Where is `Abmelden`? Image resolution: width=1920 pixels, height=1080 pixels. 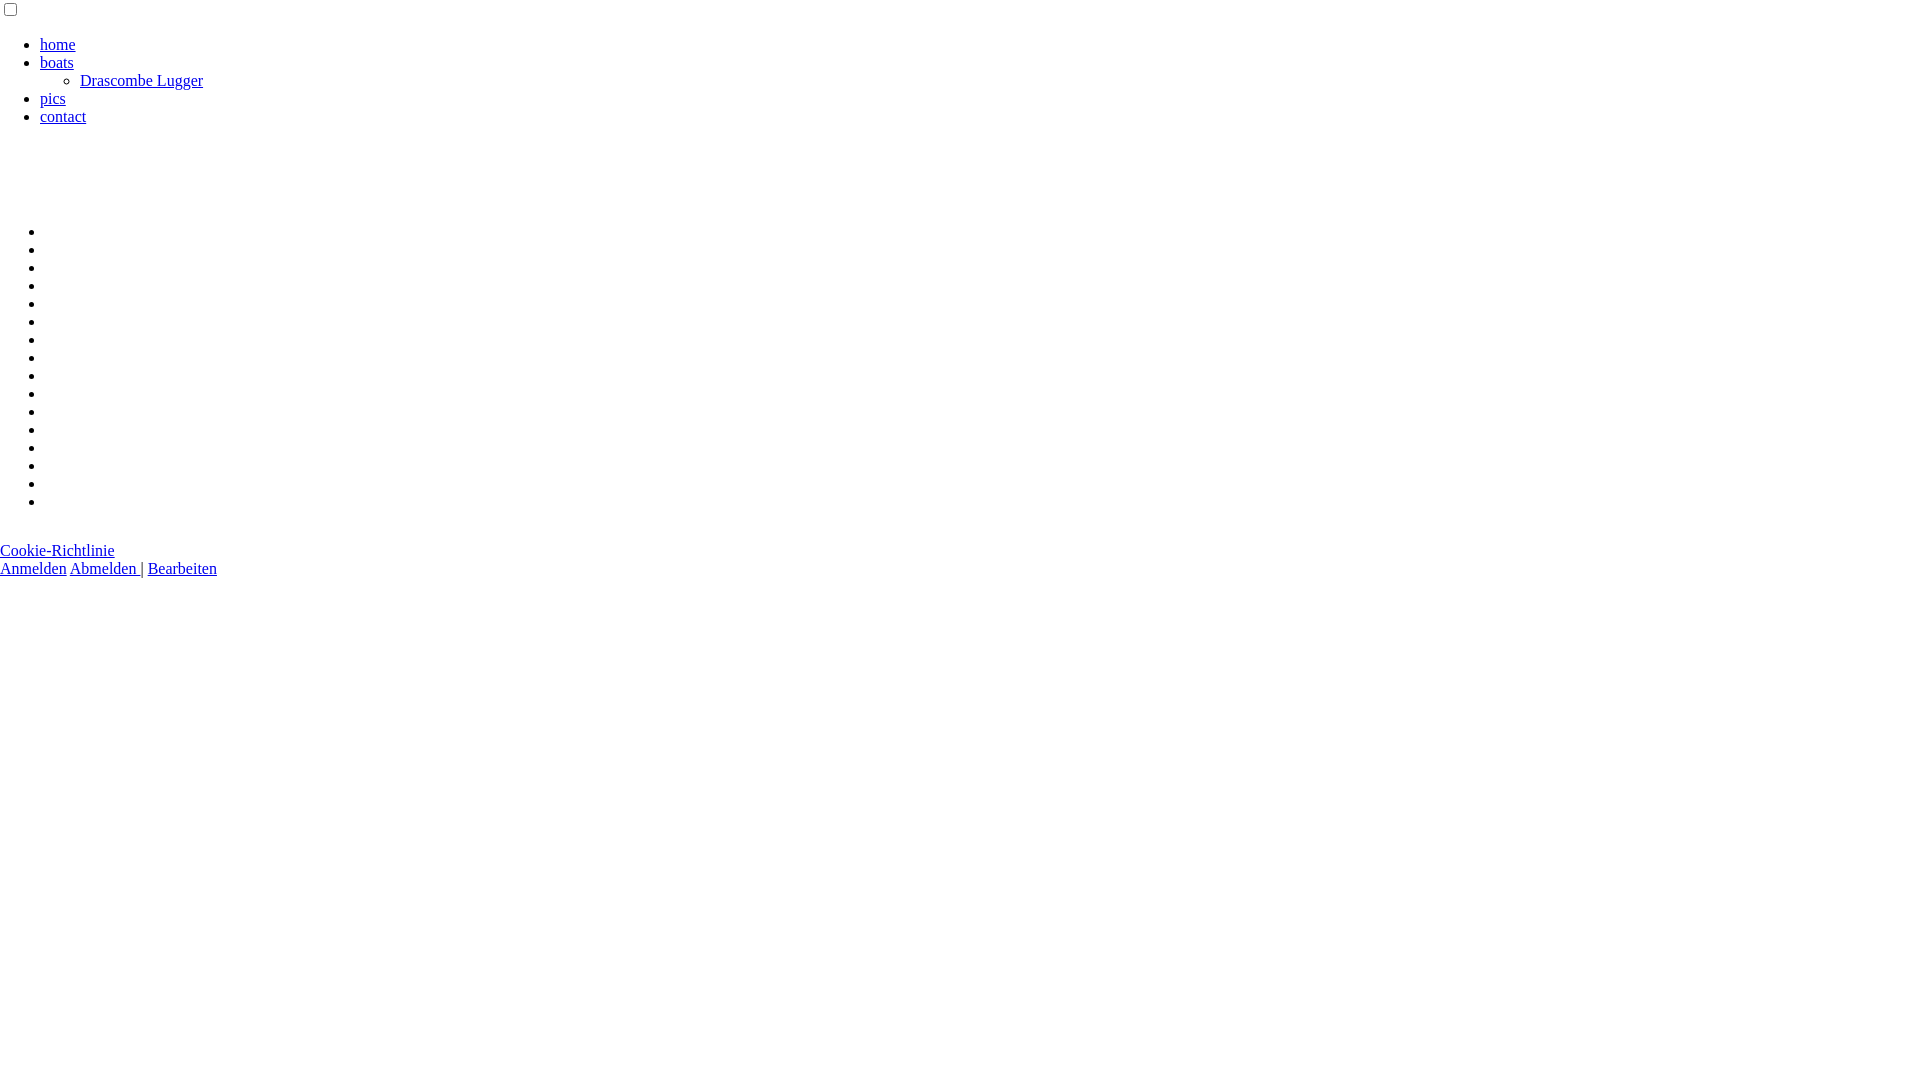
Abmelden is located at coordinates (106, 568).